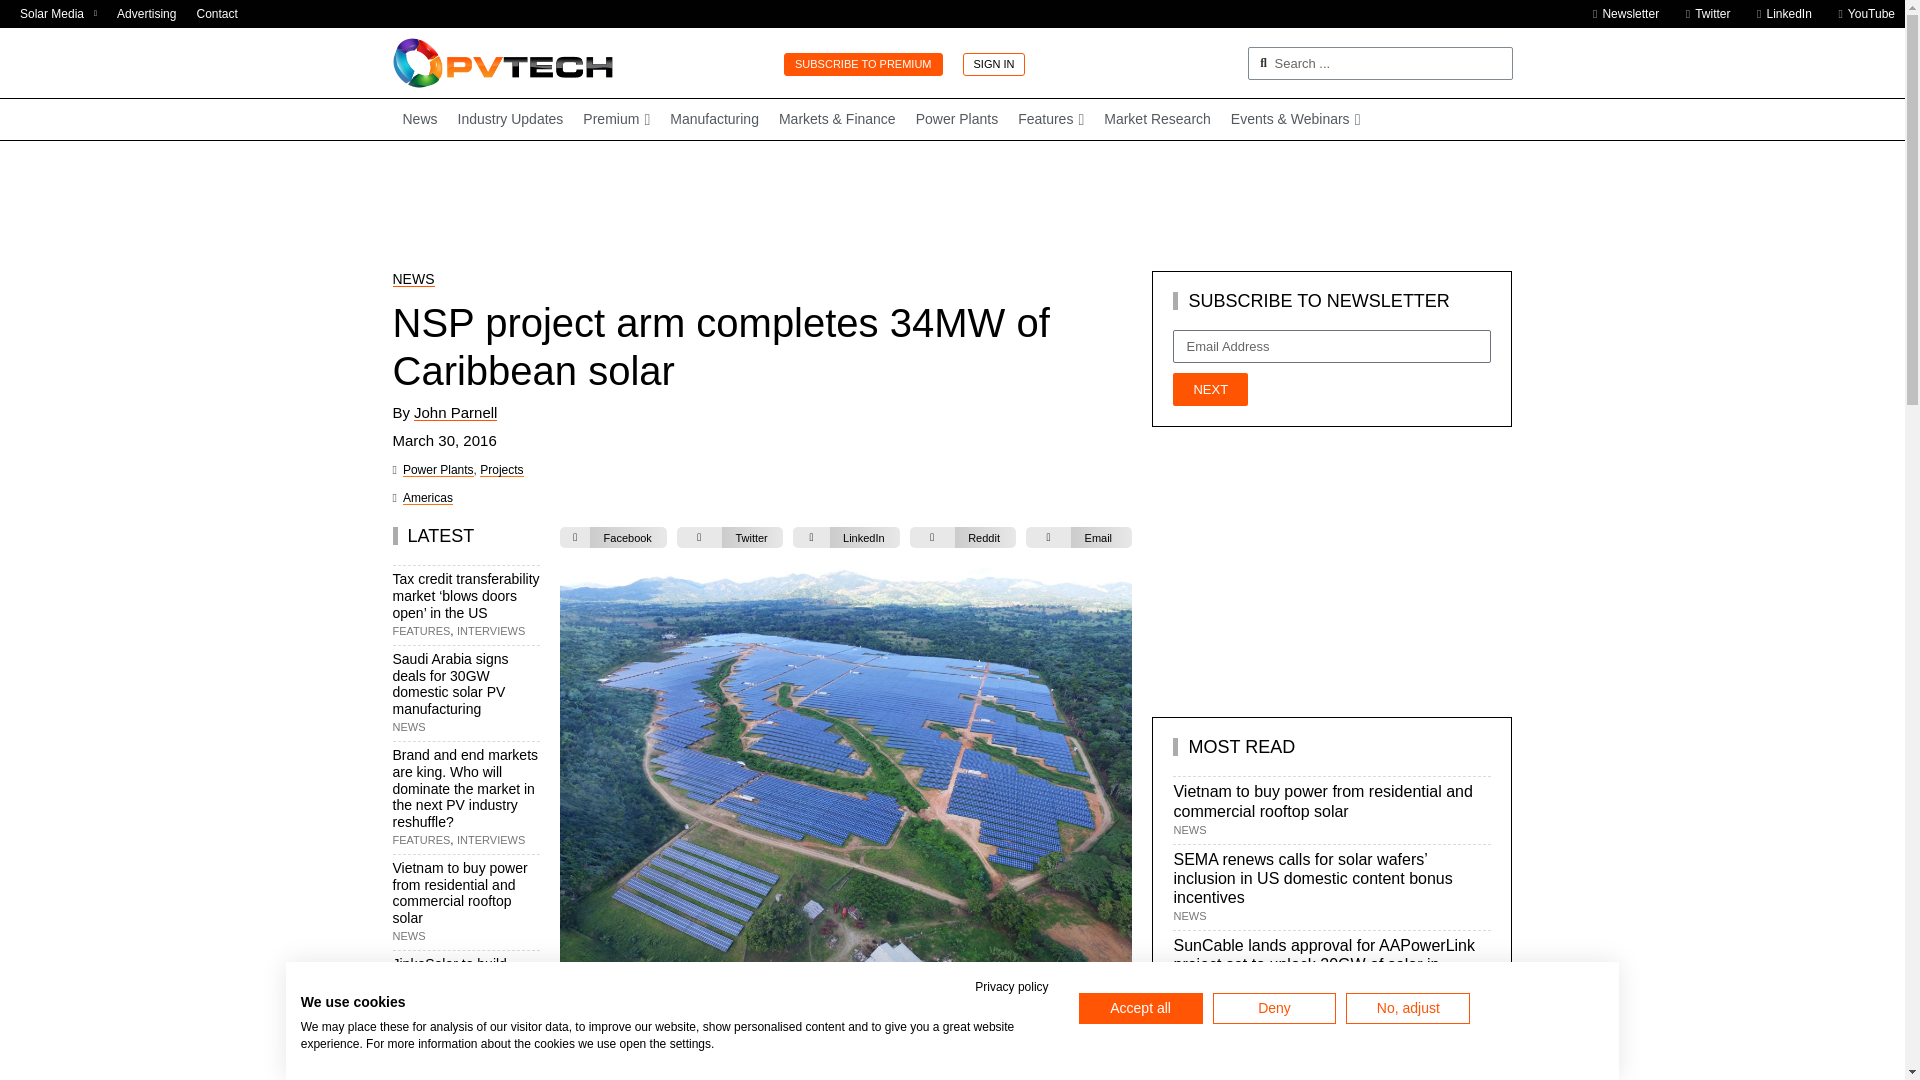  What do you see at coordinates (1702, 14) in the screenshot?
I see `Twitter` at bounding box center [1702, 14].